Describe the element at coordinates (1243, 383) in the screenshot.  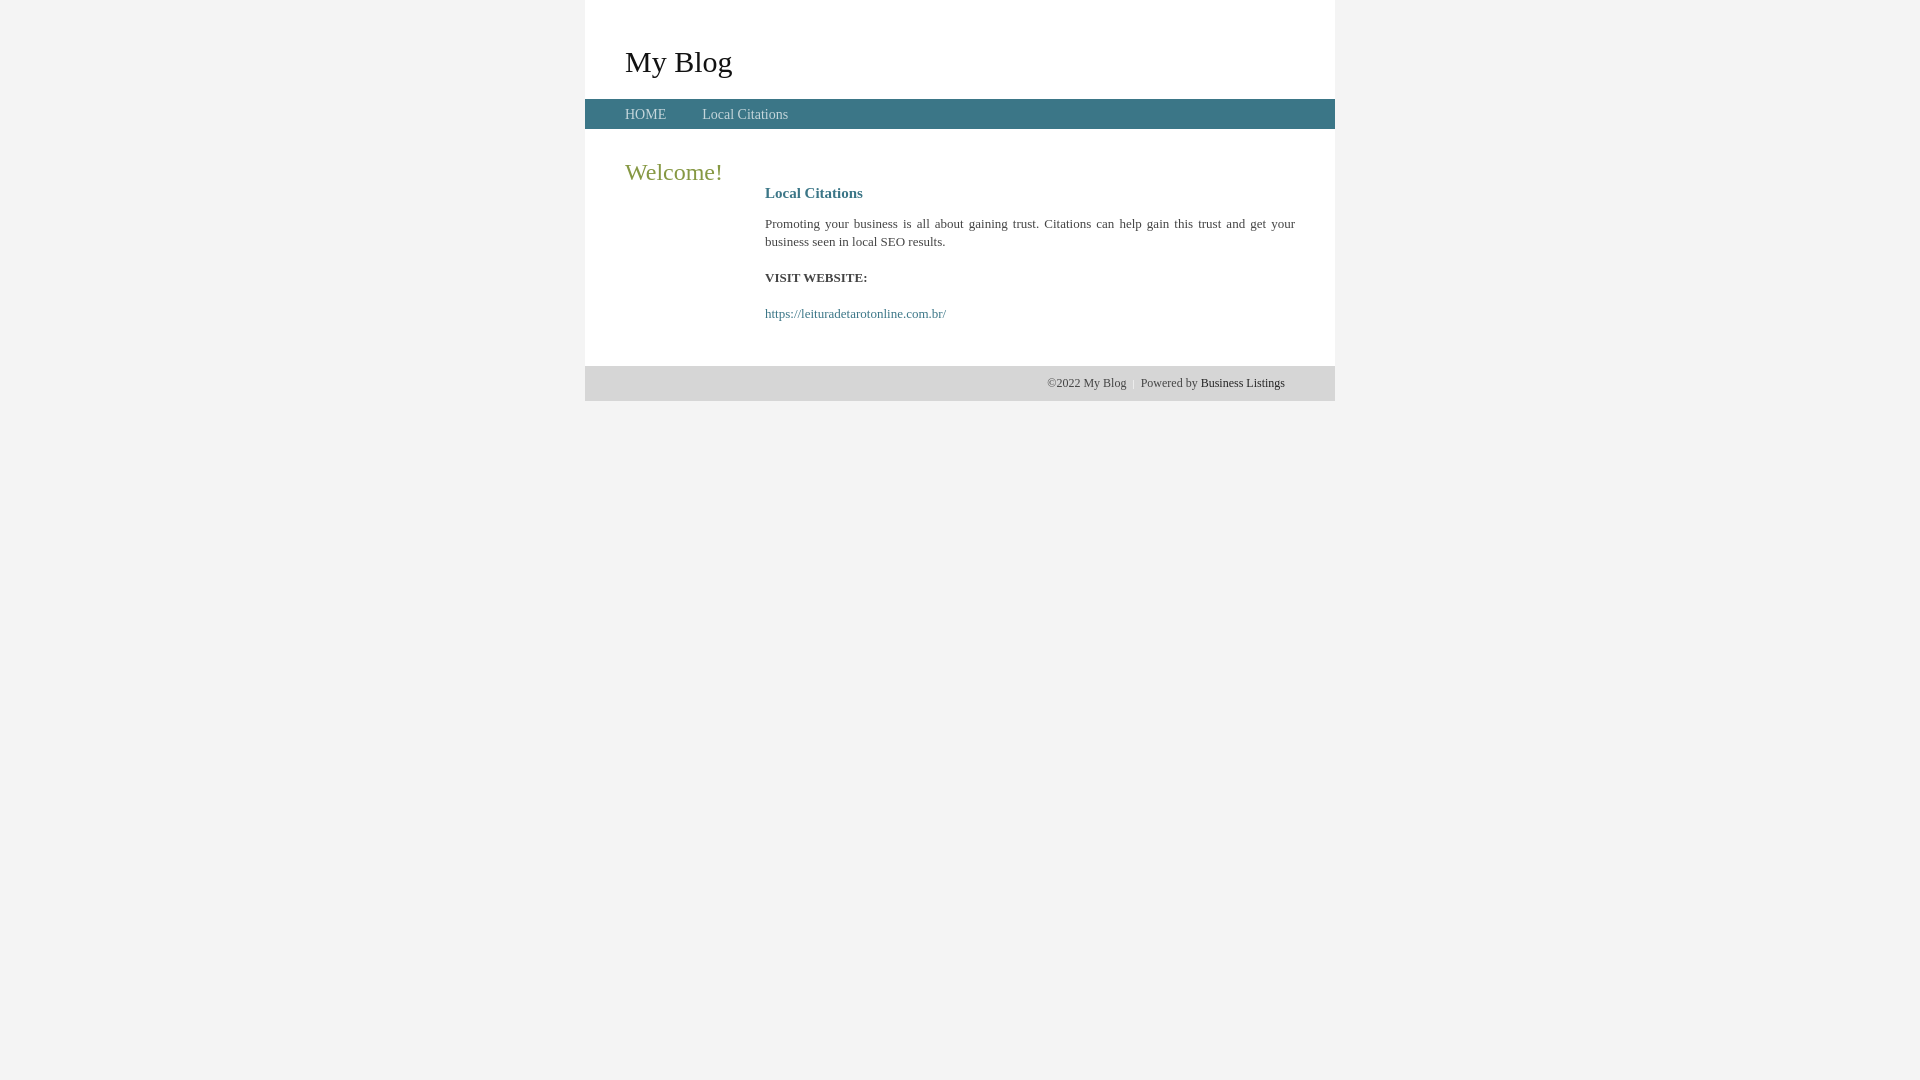
I see `Business Listings` at that location.